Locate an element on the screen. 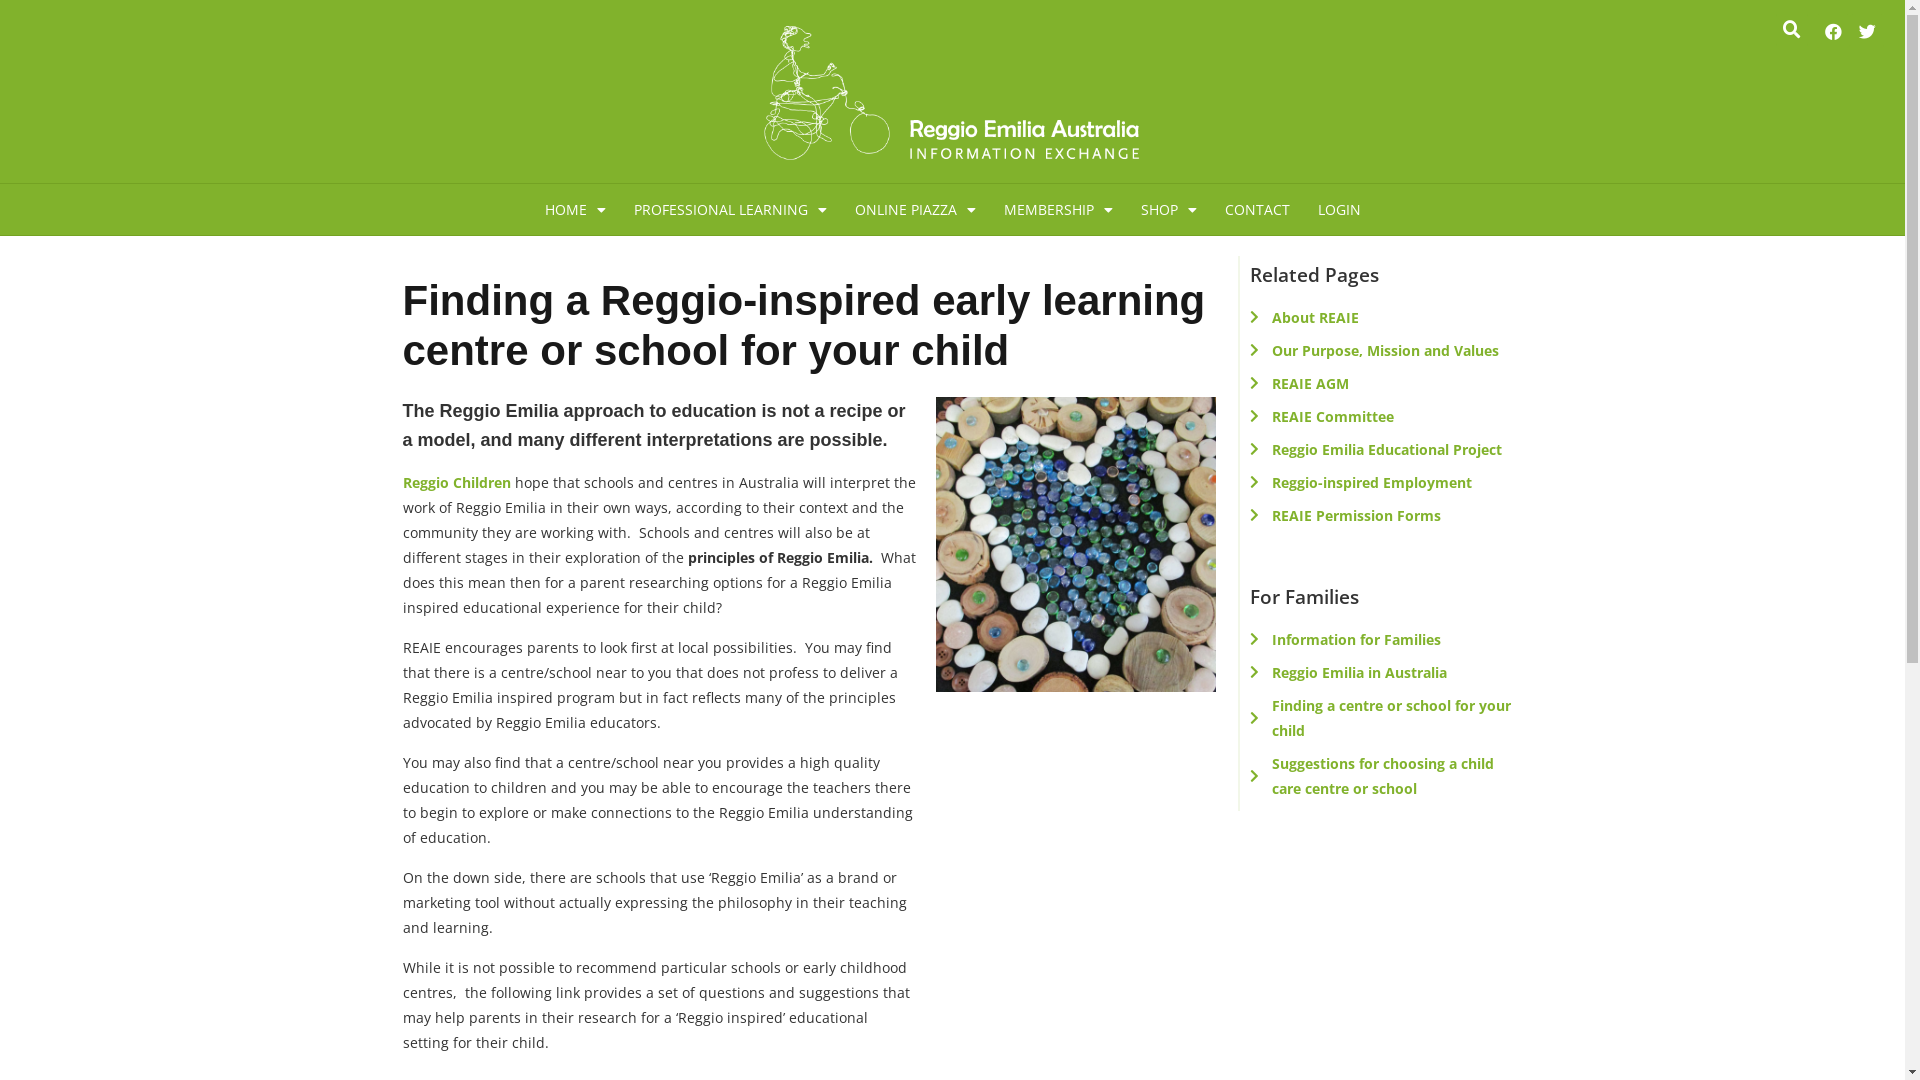 The image size is (1920, 1080). Reggio Emilia Educational Project is located at coordinates (1381, 450).